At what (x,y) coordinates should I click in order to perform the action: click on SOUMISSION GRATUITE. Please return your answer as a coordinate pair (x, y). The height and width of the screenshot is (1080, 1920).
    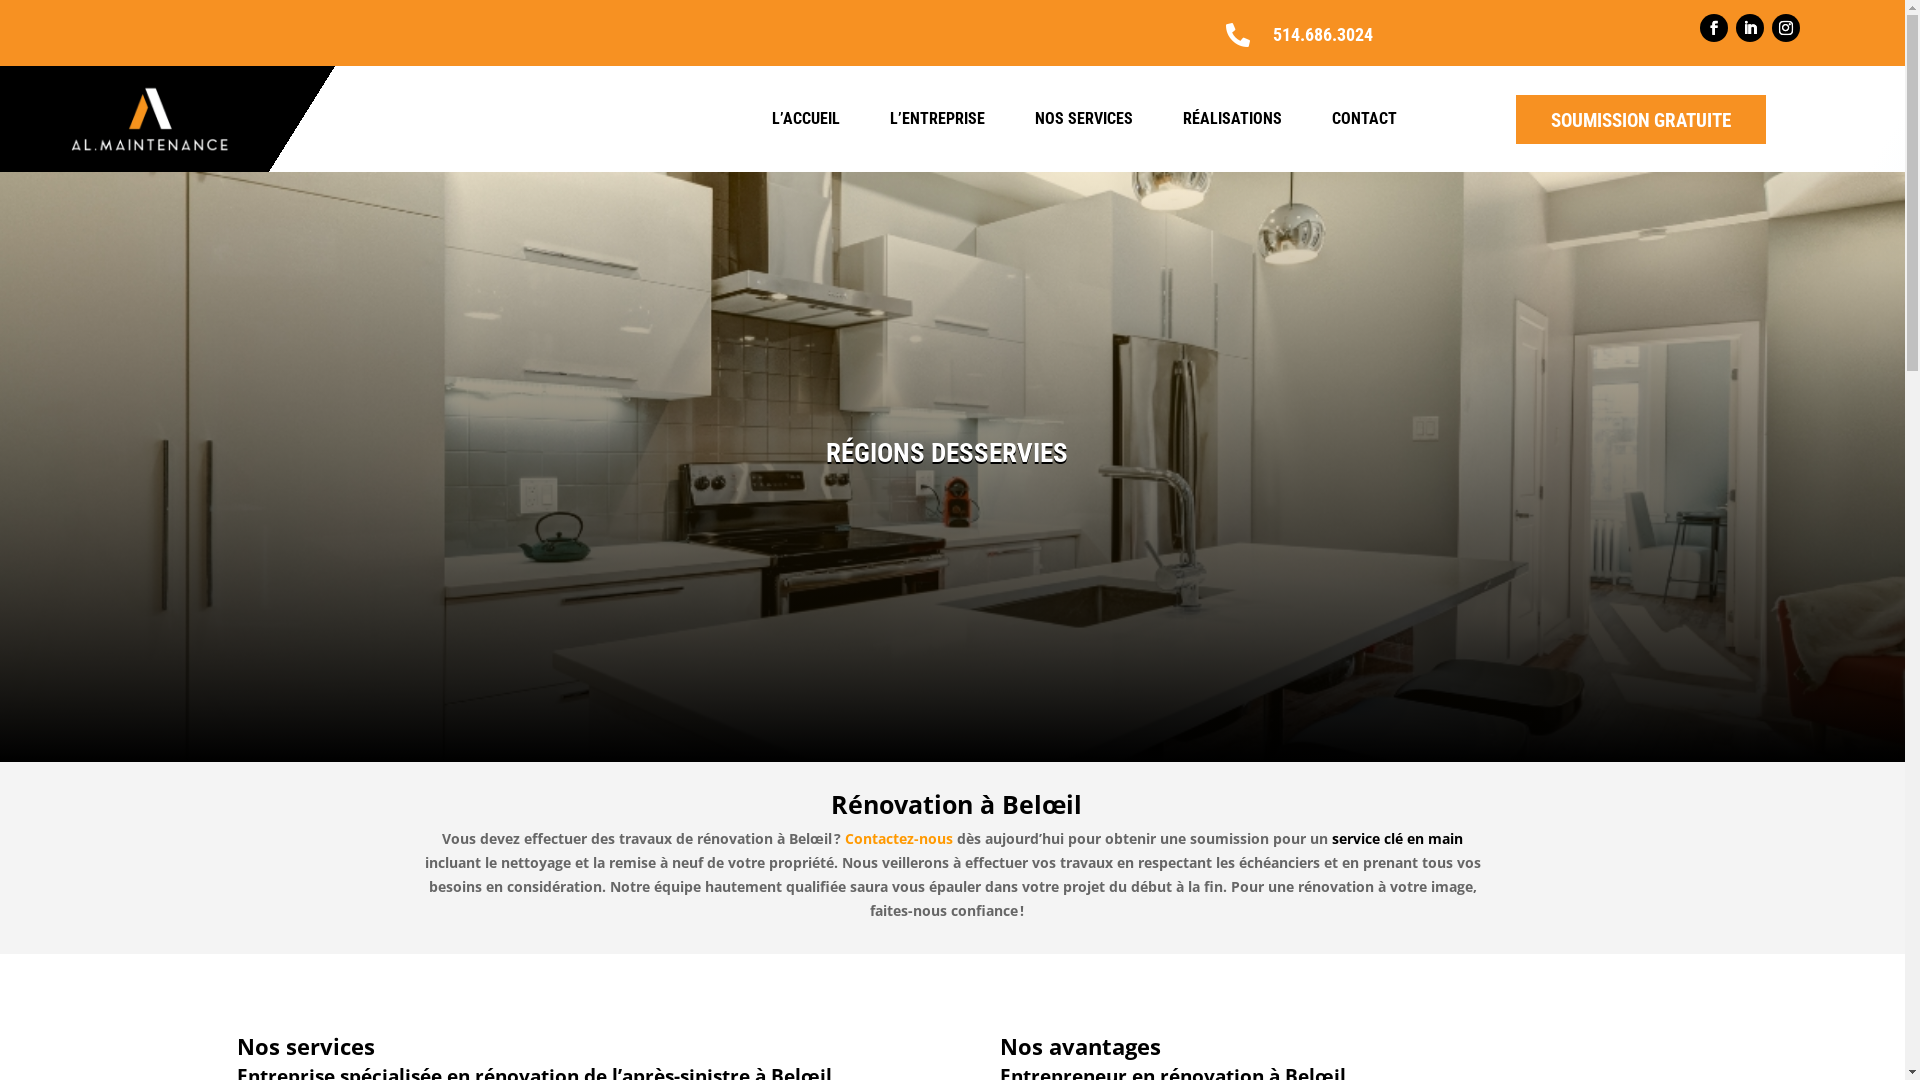
    Looking at the image, I should click on (1641, 120).